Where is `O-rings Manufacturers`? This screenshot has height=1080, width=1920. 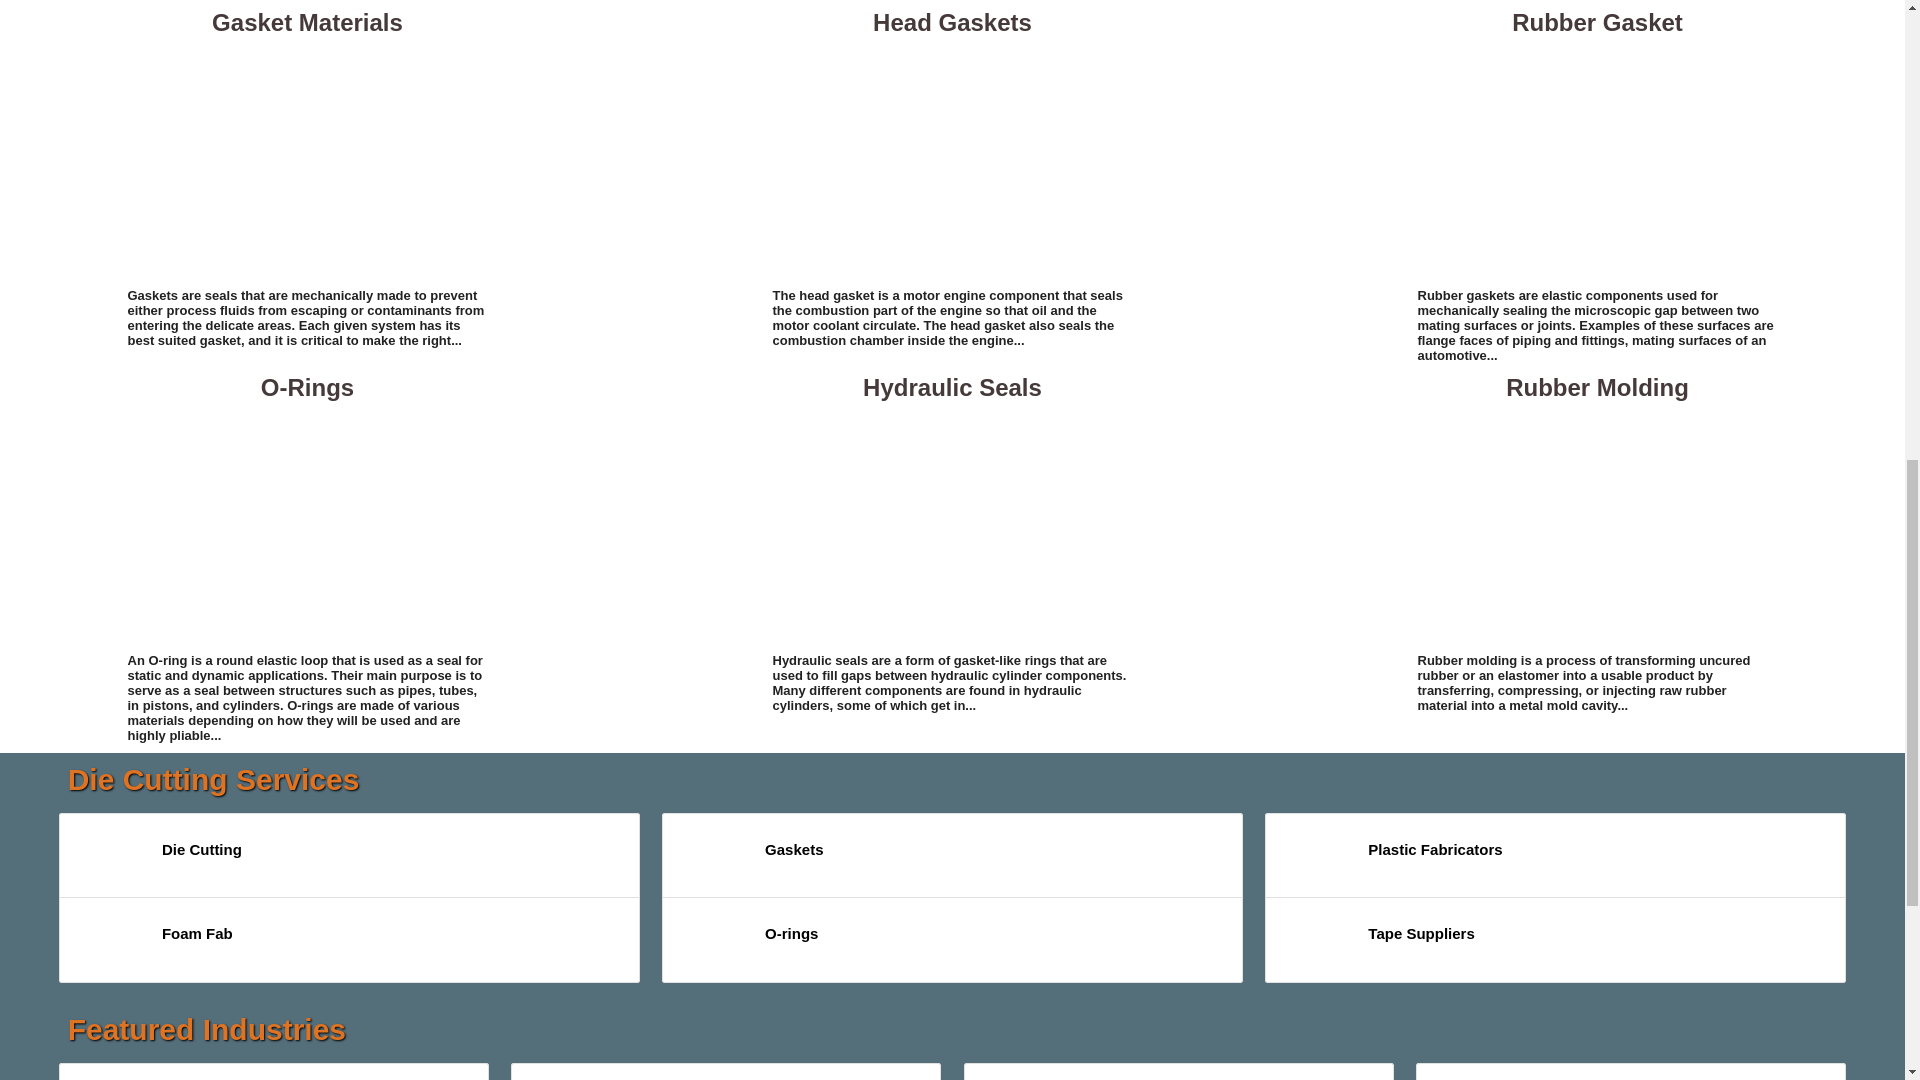 O-rings Manufacturers is located at coordinates (714, 944).